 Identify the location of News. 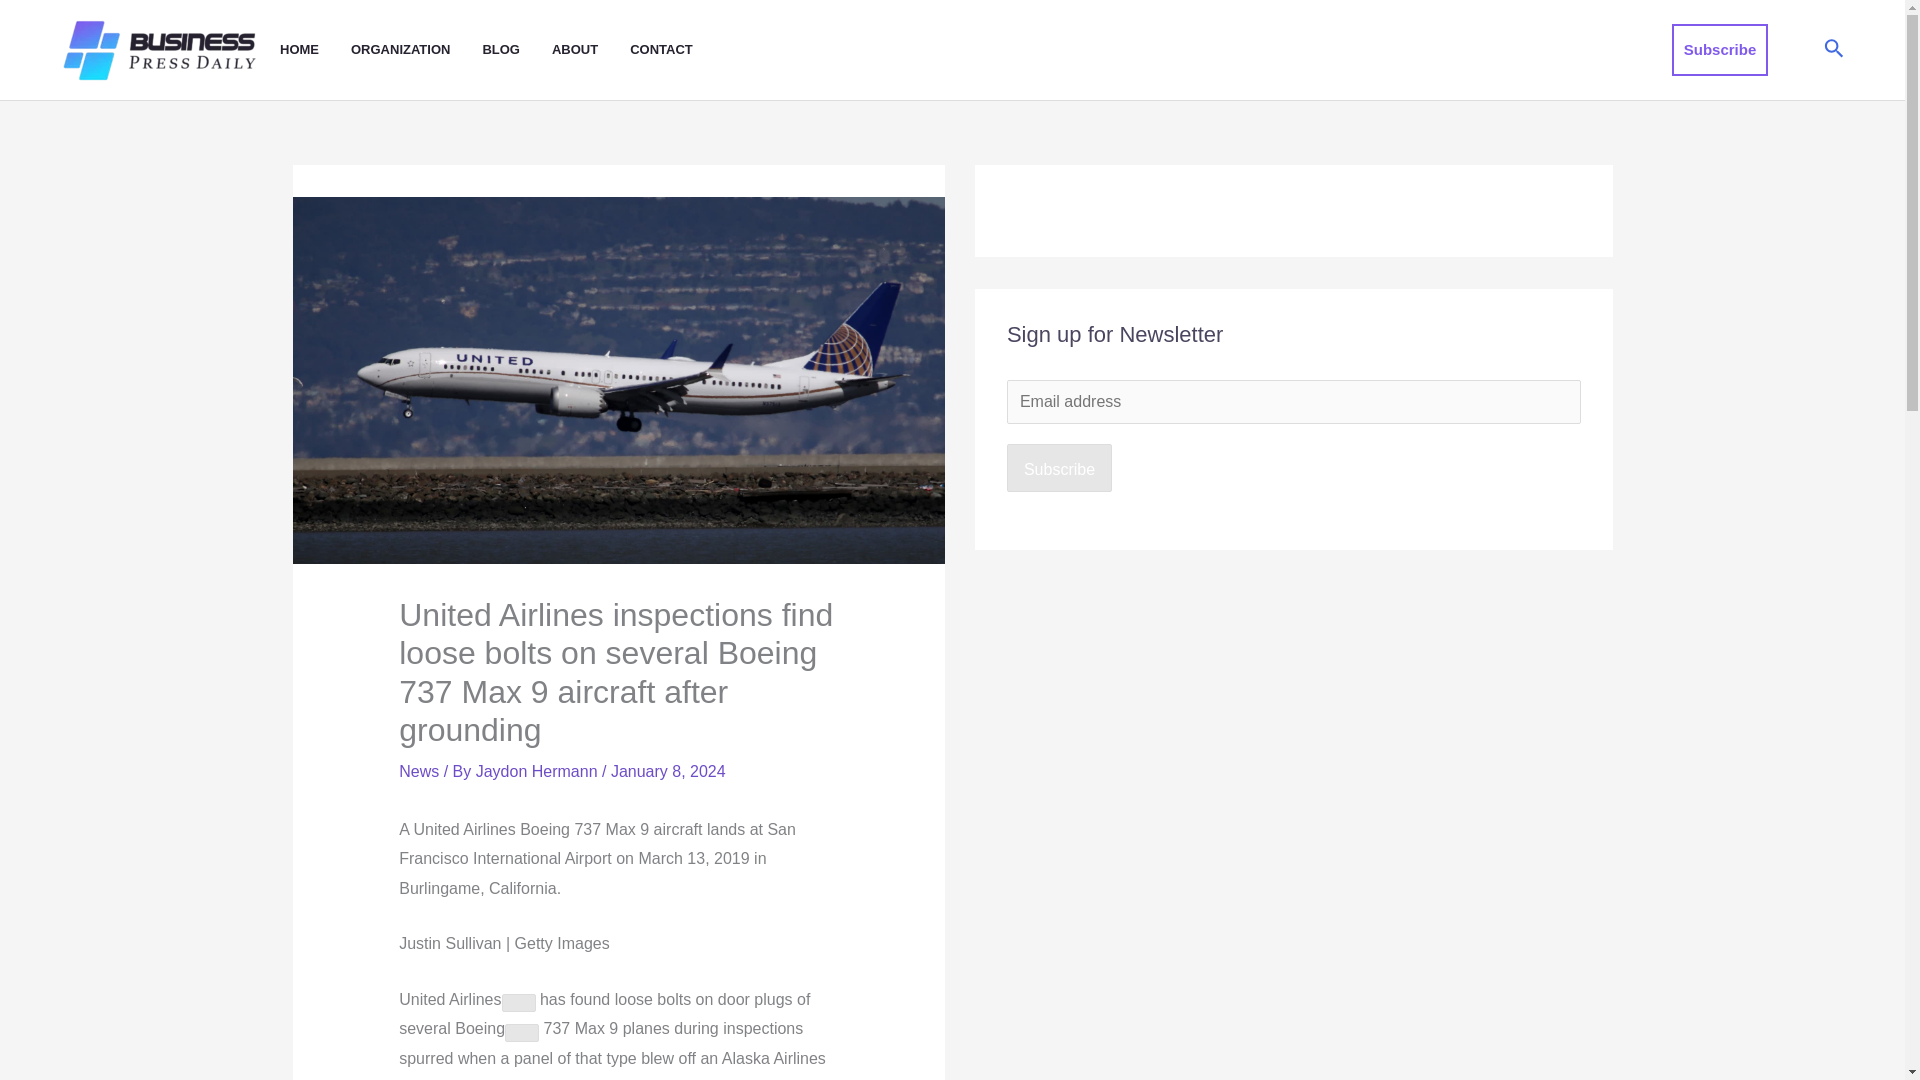
(419, 770).